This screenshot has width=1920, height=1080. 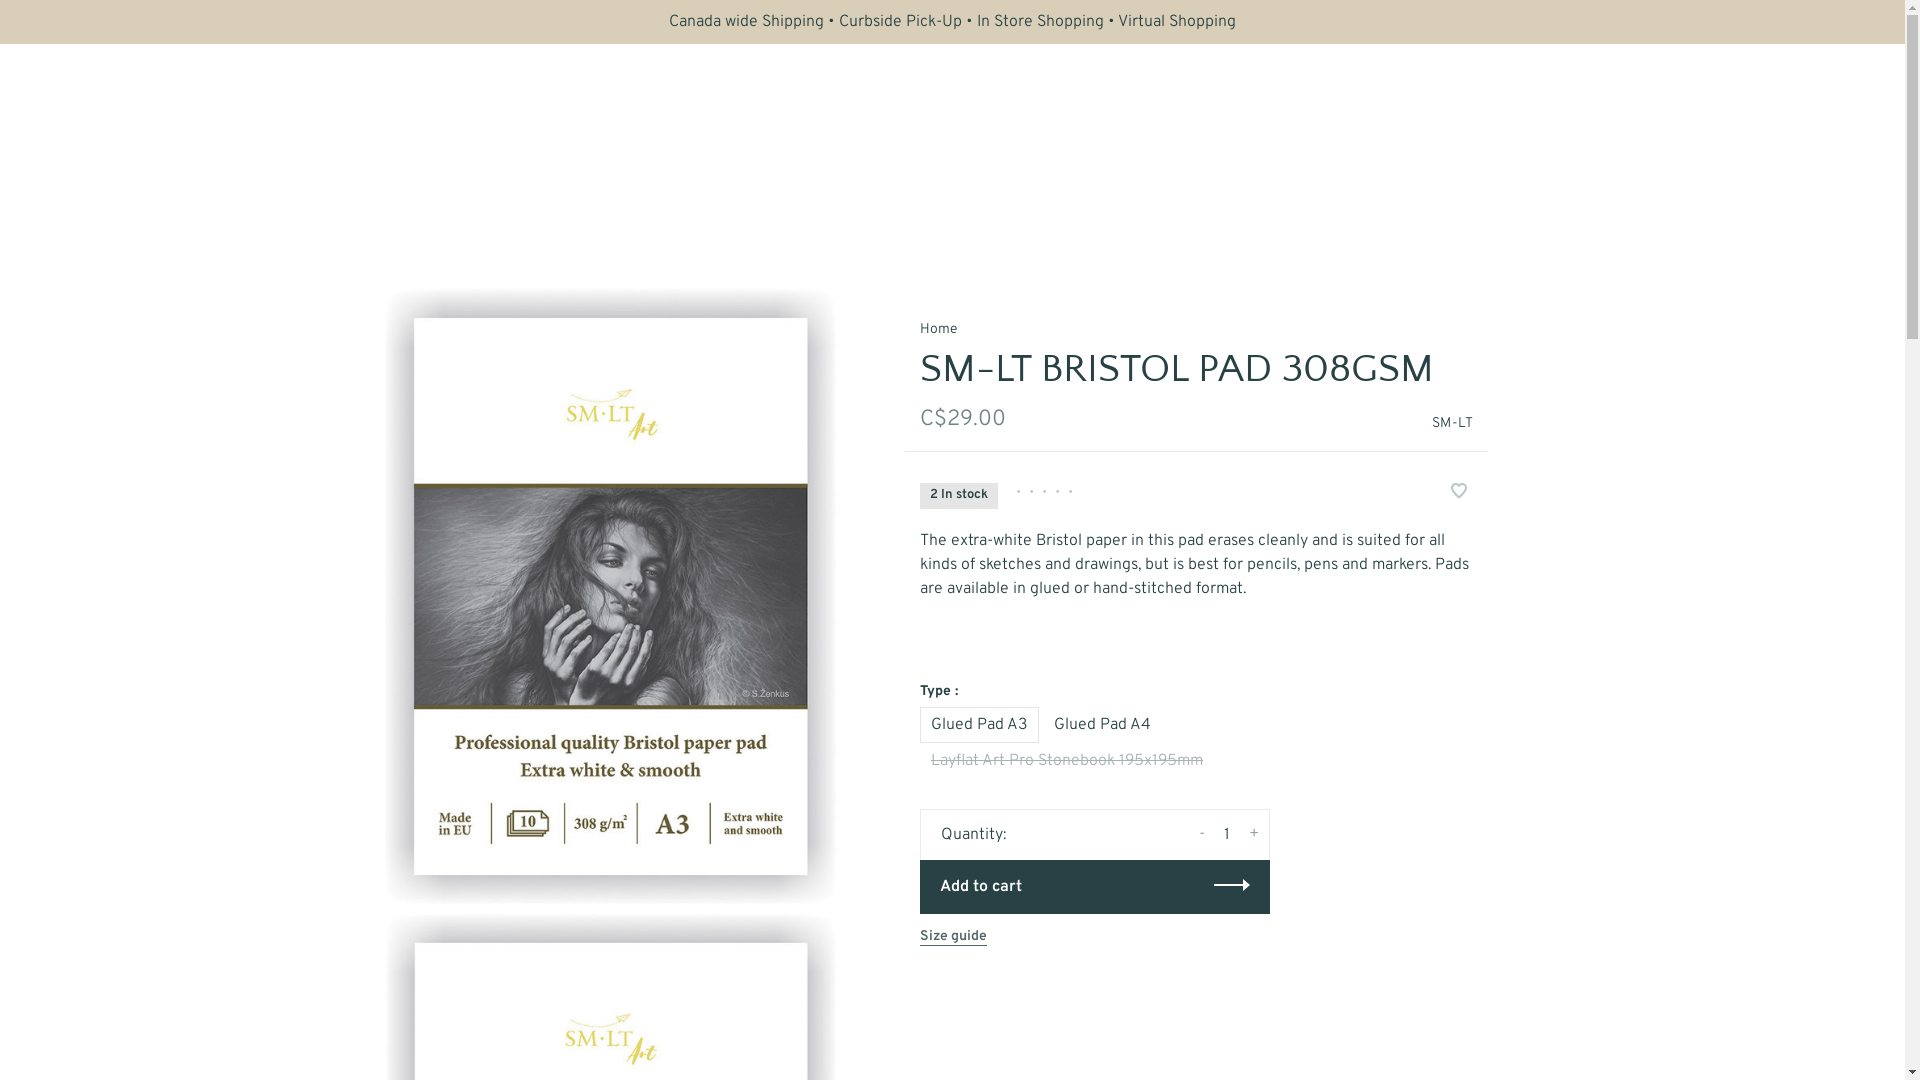 I want to click on SM-LT, so click(x=1452, y=424).